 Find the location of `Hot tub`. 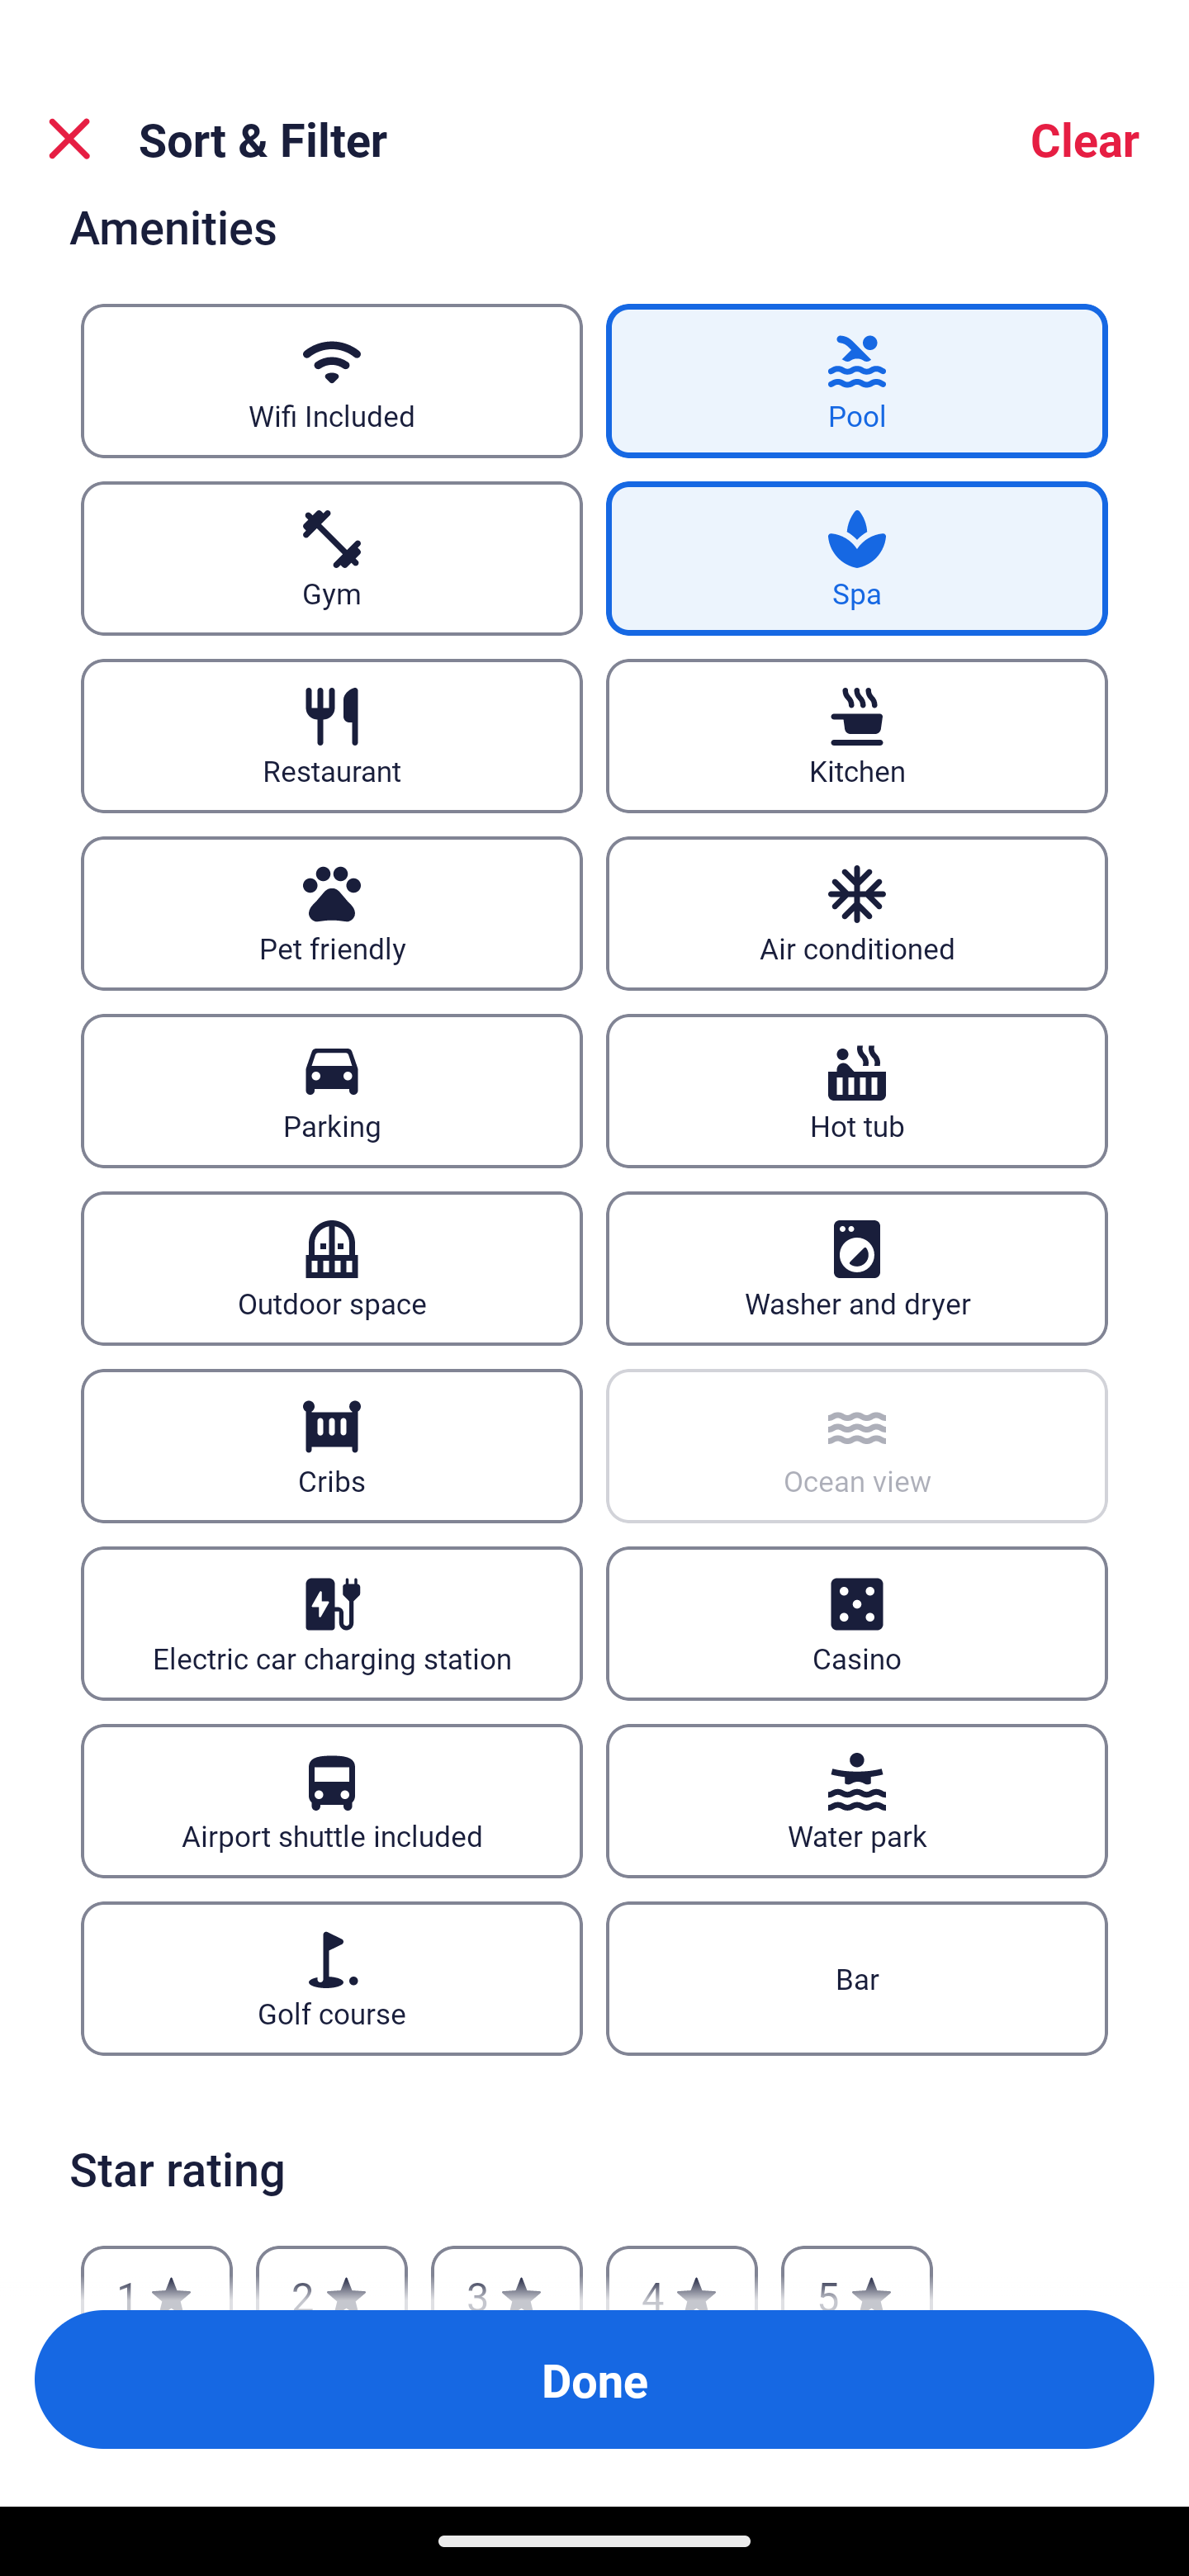

Hot tub is located at coordinates (857, 1091).